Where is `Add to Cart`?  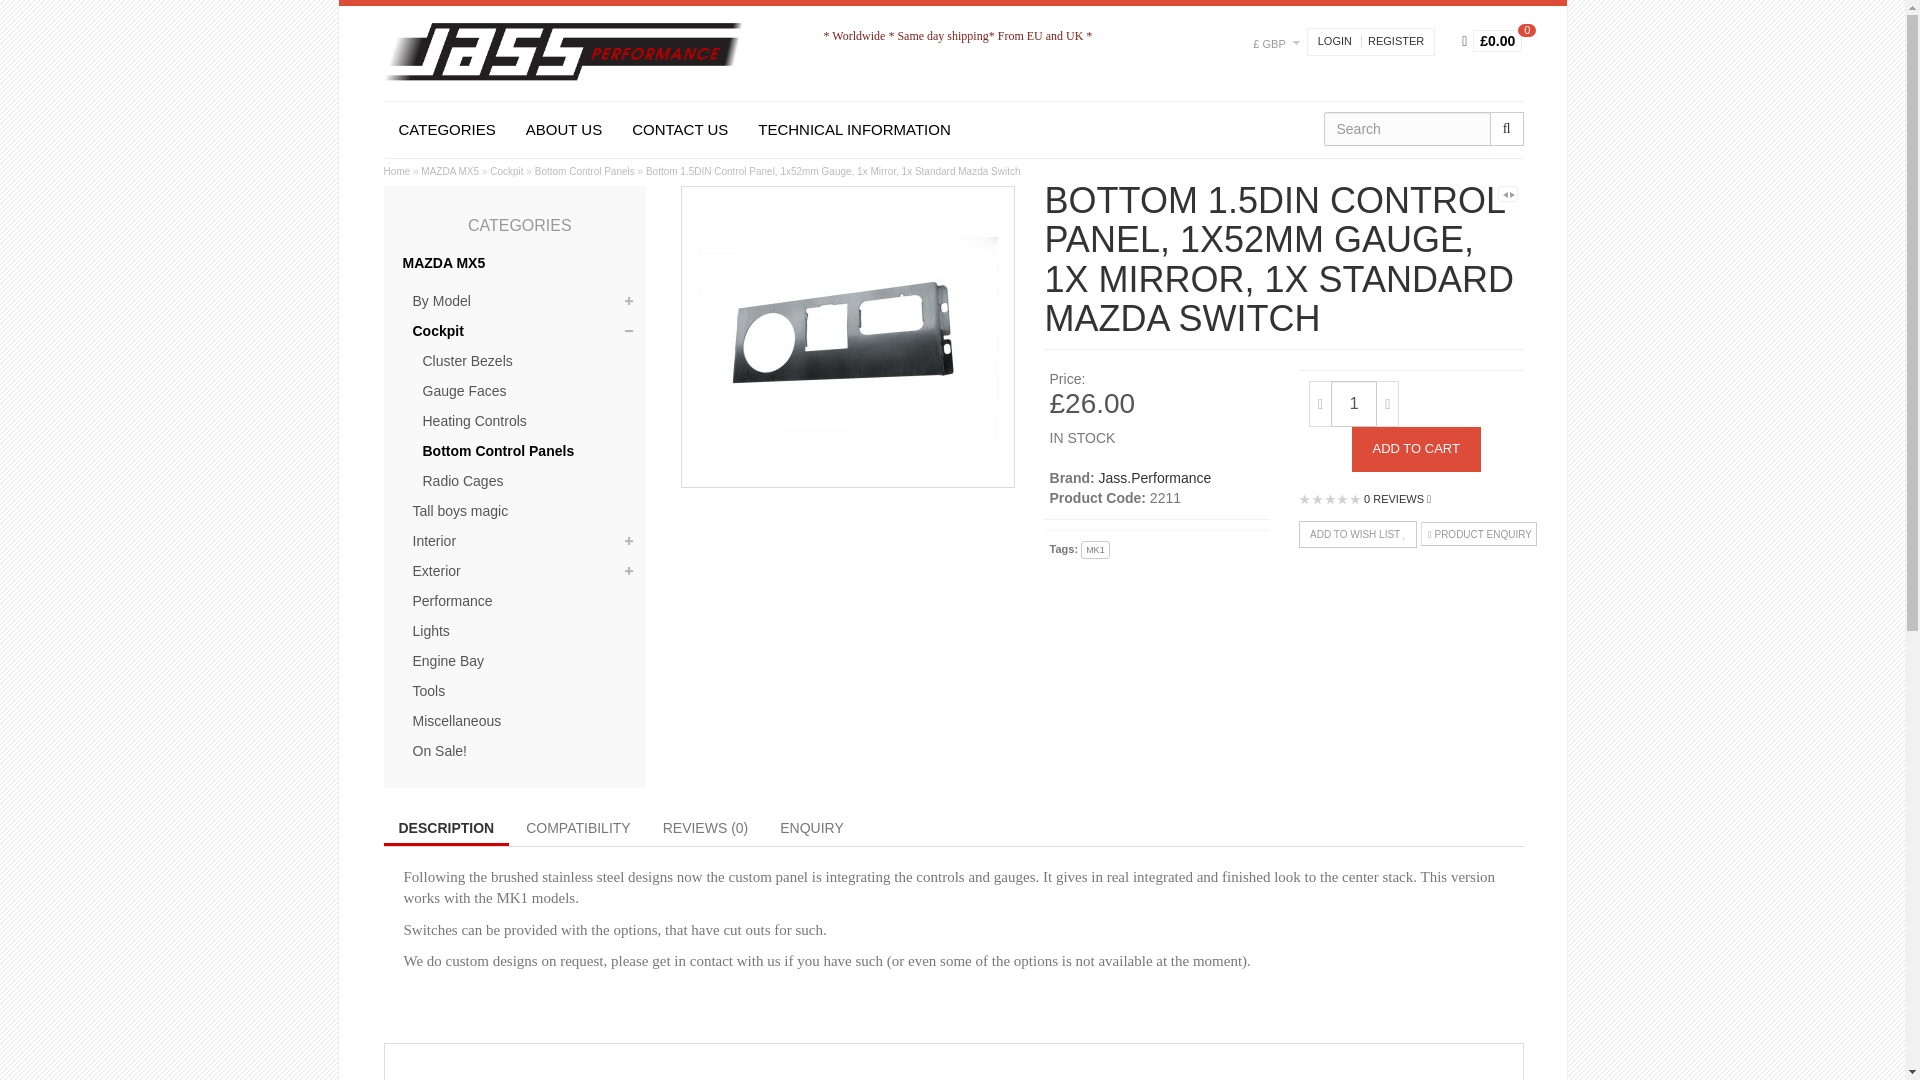 Add to Cart is located at coordinates (1416, 448).